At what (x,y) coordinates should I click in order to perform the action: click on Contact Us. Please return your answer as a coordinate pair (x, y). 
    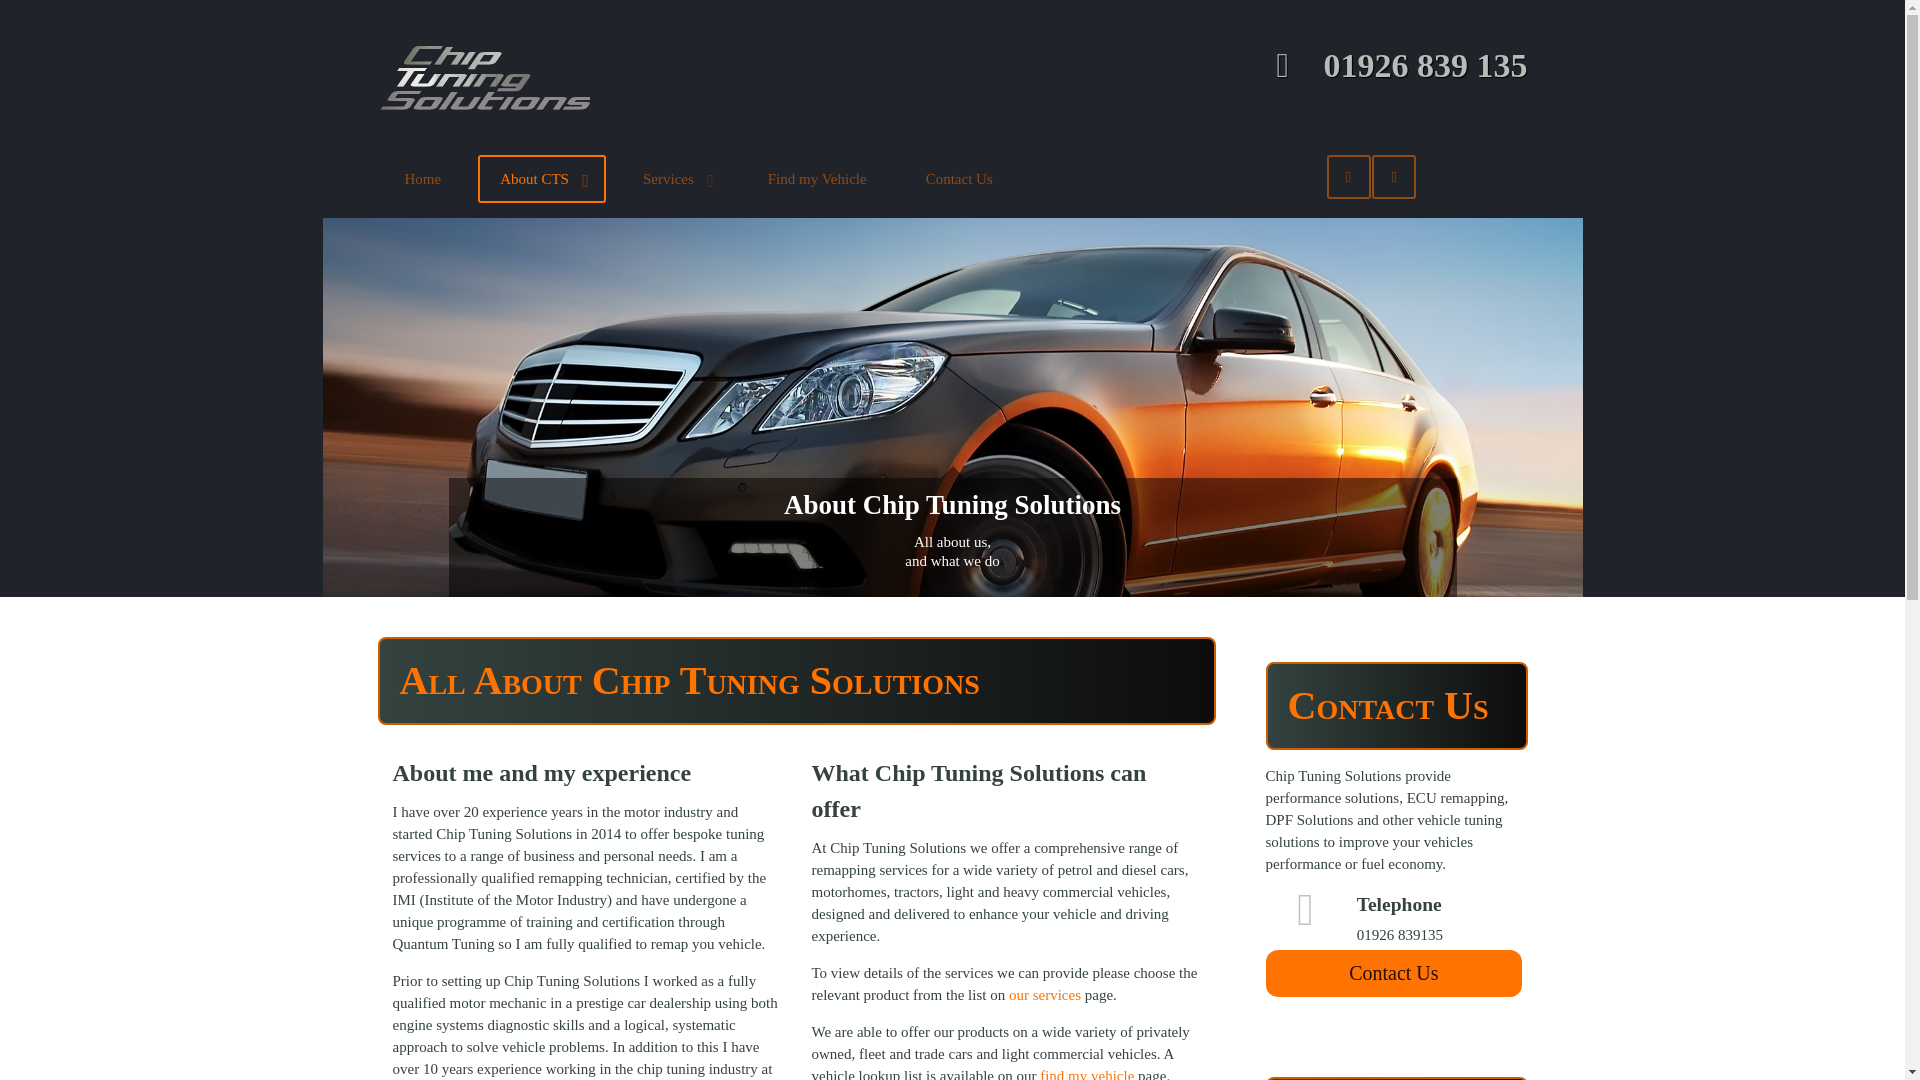
    Looking at the image, I should click on (1394, 973).